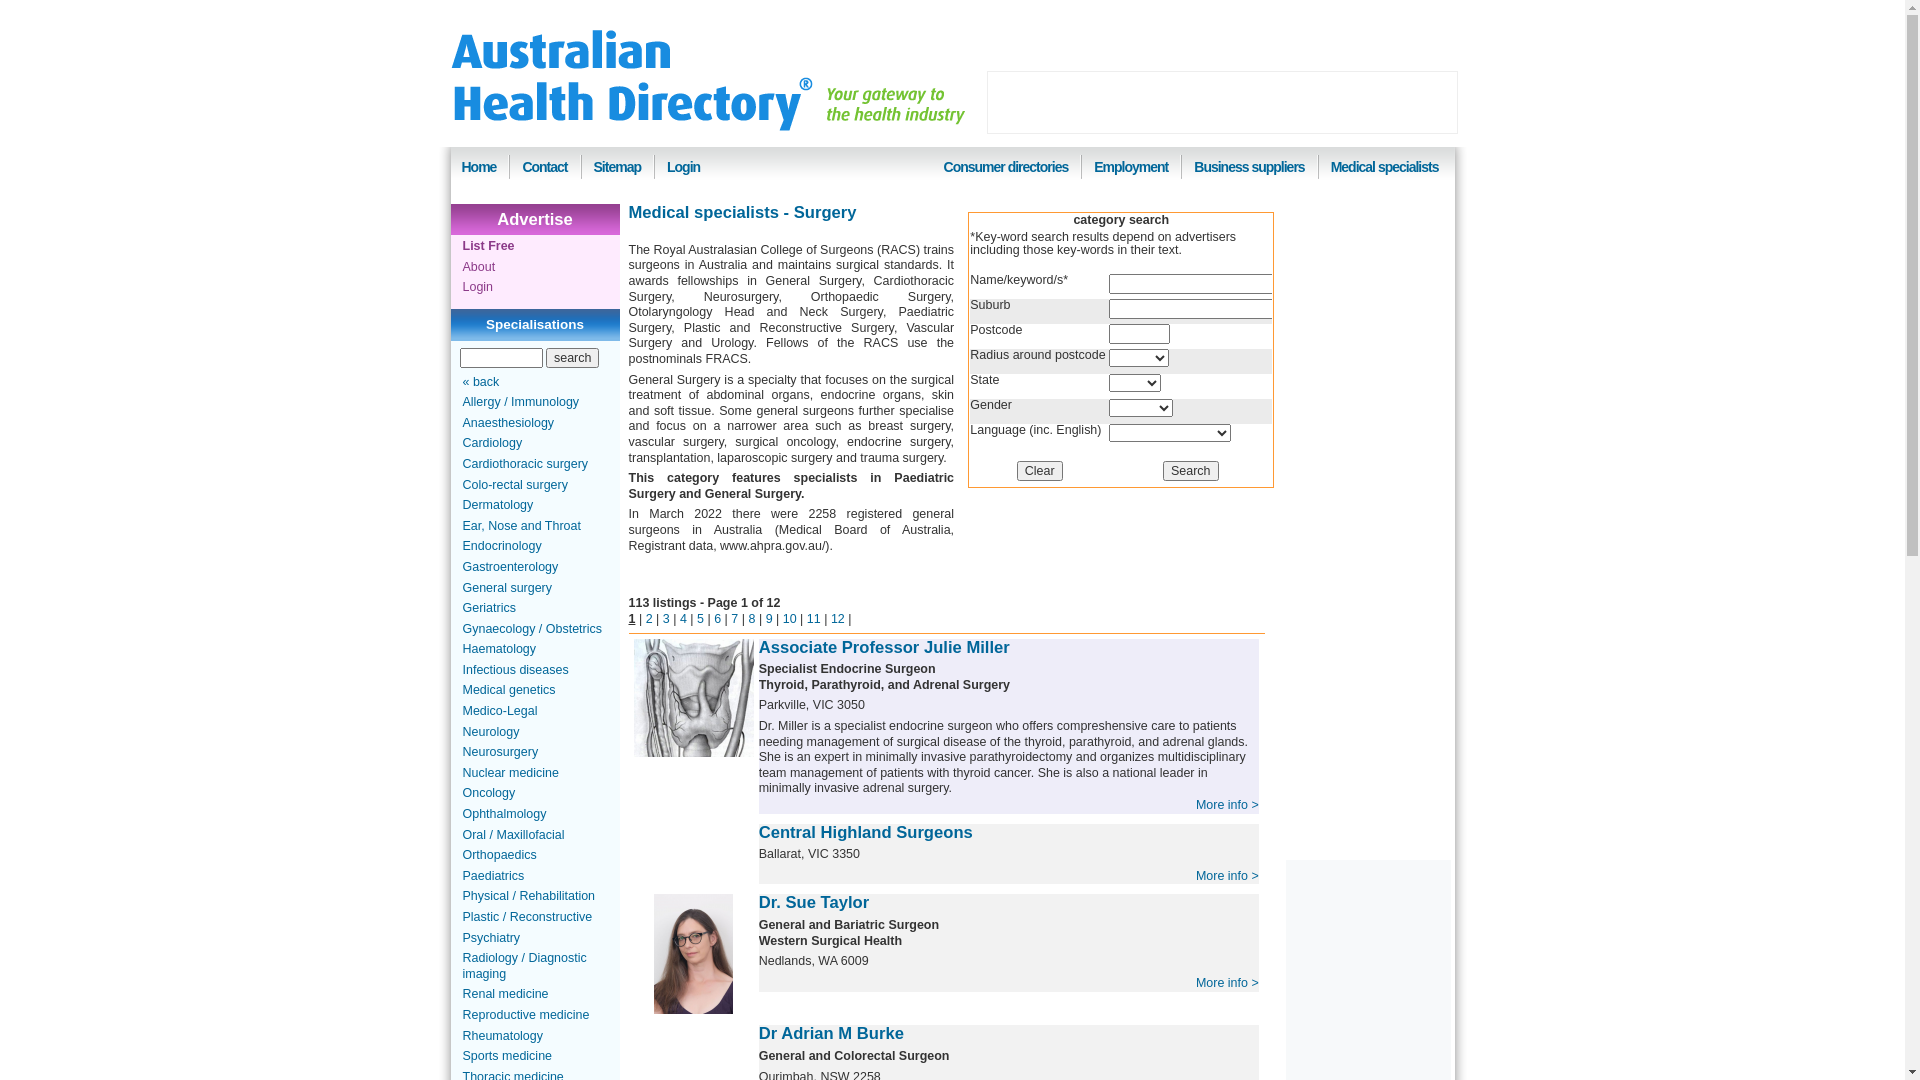 Image resolution: width=1920 pixels, height=1080 pixels. What do you see at coordinates (684, 167) in the screenshot?
I see `Login` at bounding box center [684, 167].